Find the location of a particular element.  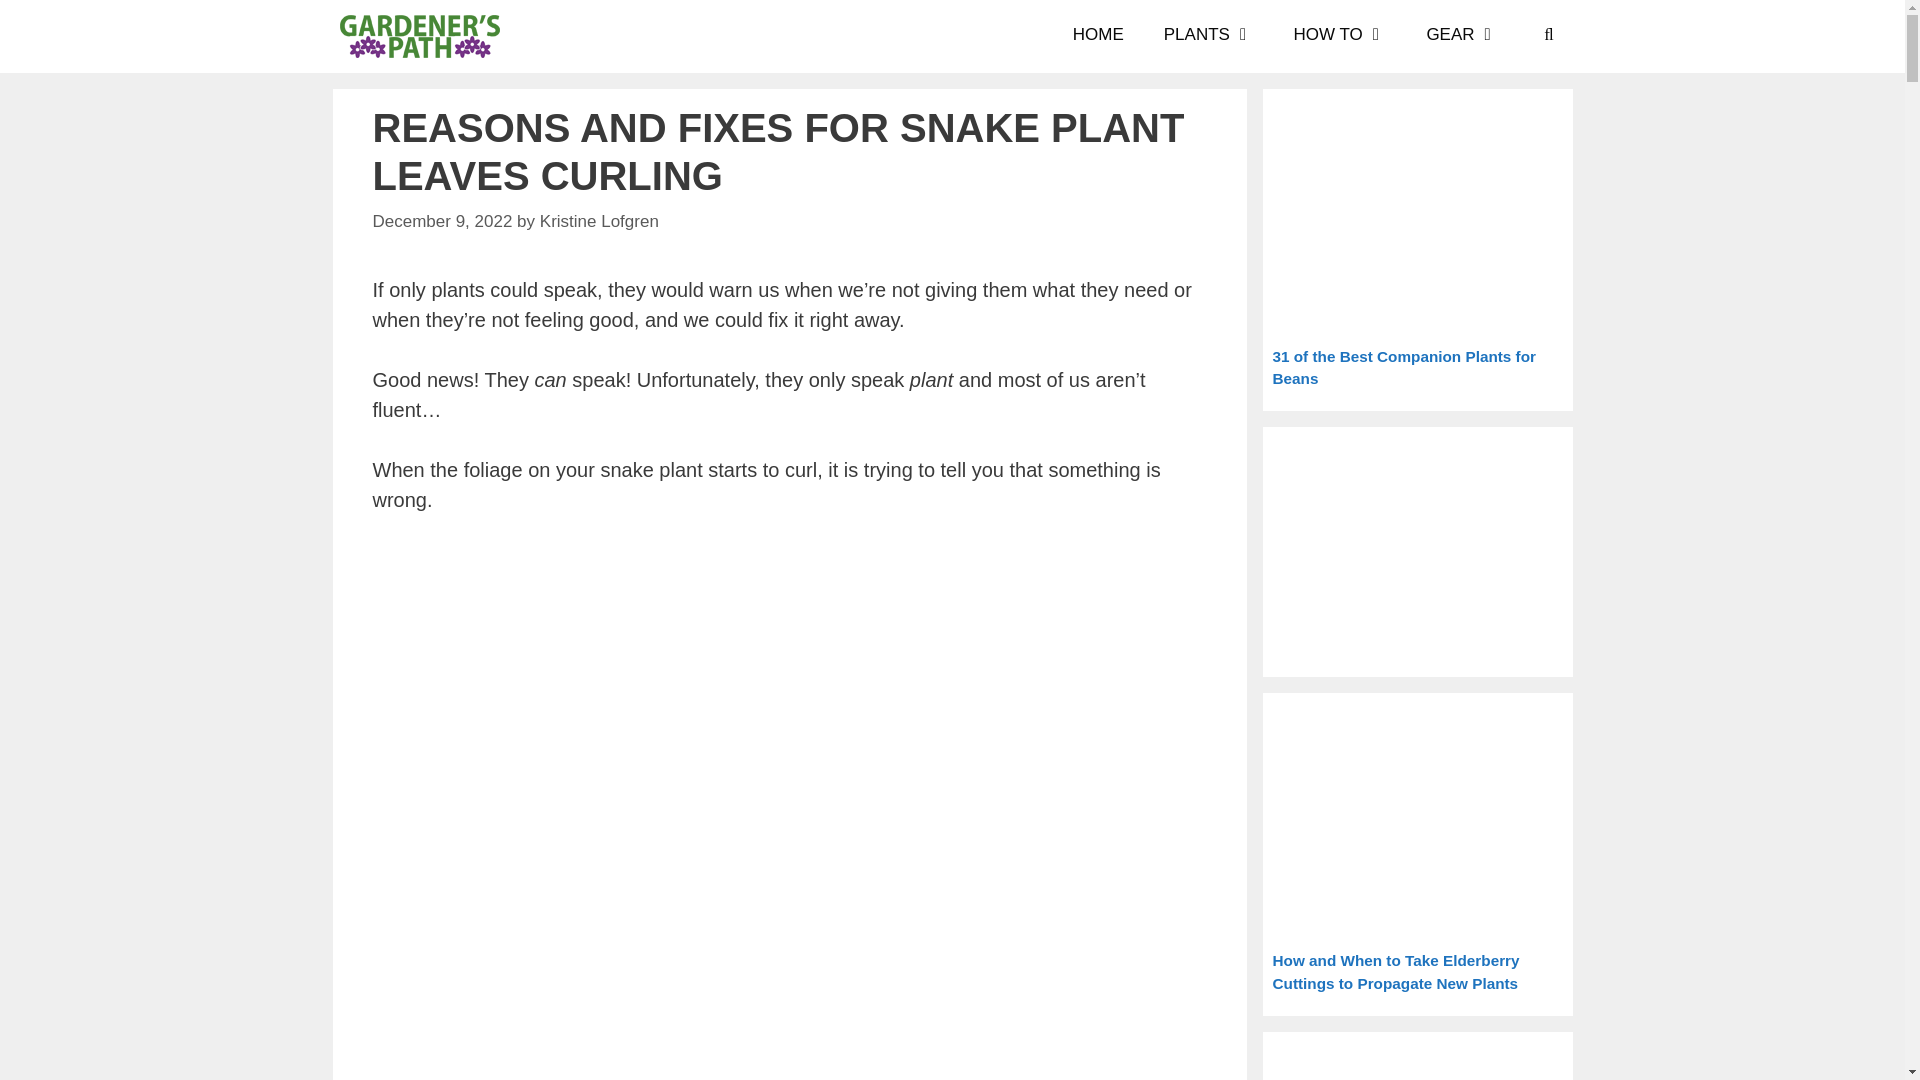

GEAR is located at coordinates (1462, 35).